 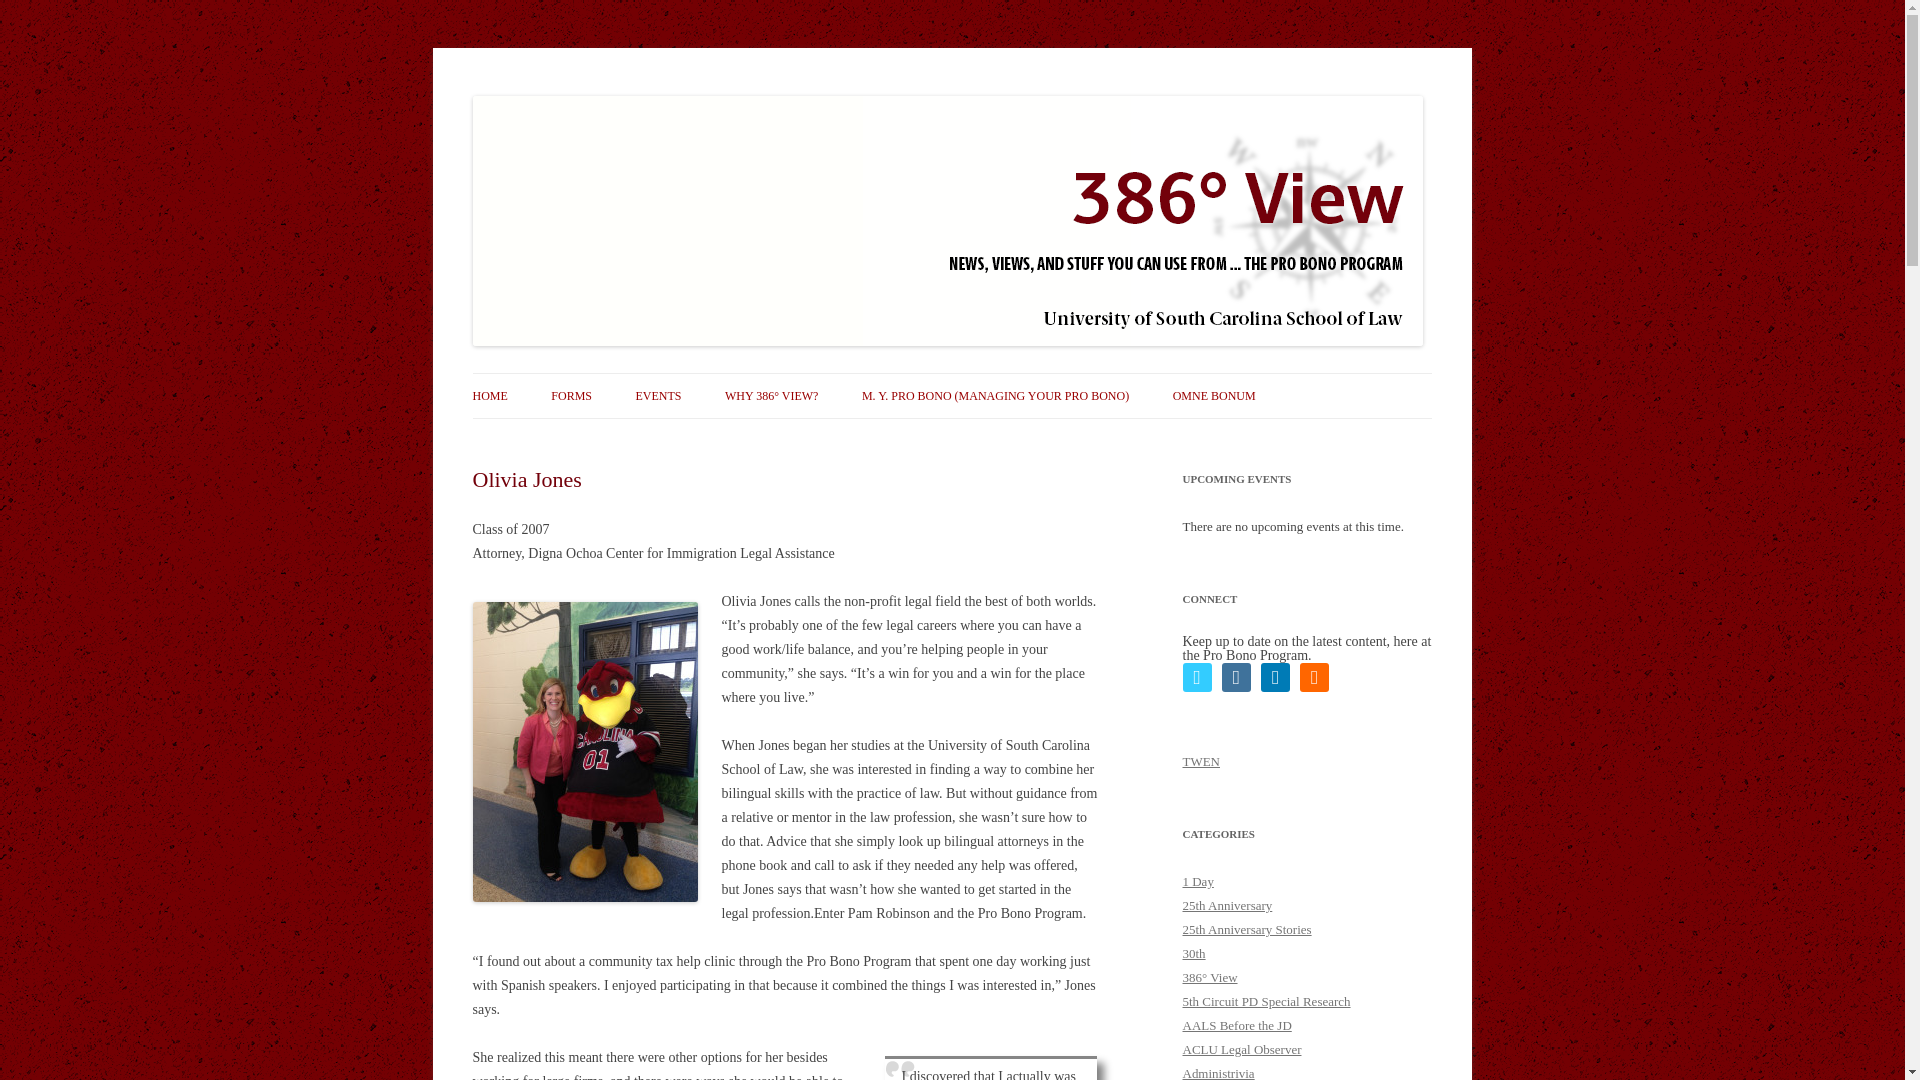 What do you see at coordinates (1236, 1025) in the screenshot?
I see `AALS Before the JD` at bounding box center [1236, 1025].